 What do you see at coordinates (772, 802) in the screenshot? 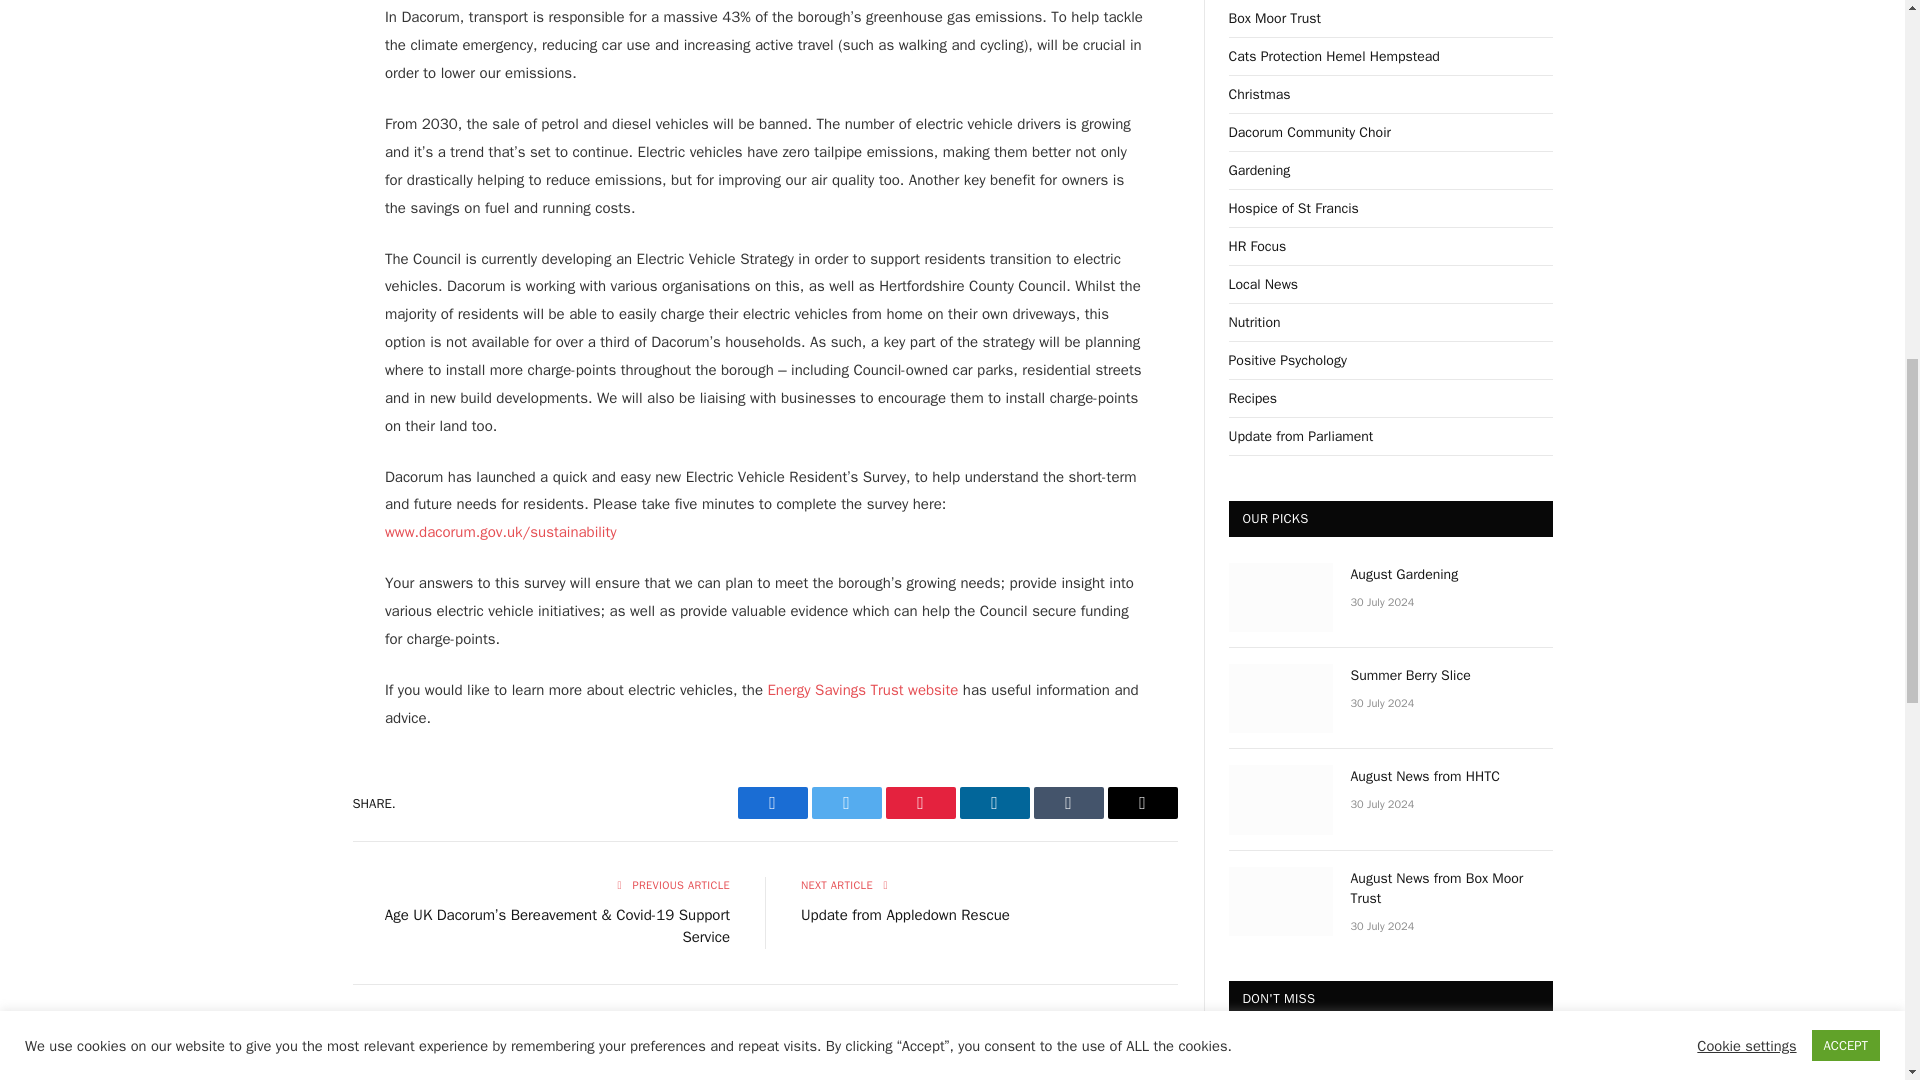
I see `Share on Facebook` at bounding box center [772, 802].